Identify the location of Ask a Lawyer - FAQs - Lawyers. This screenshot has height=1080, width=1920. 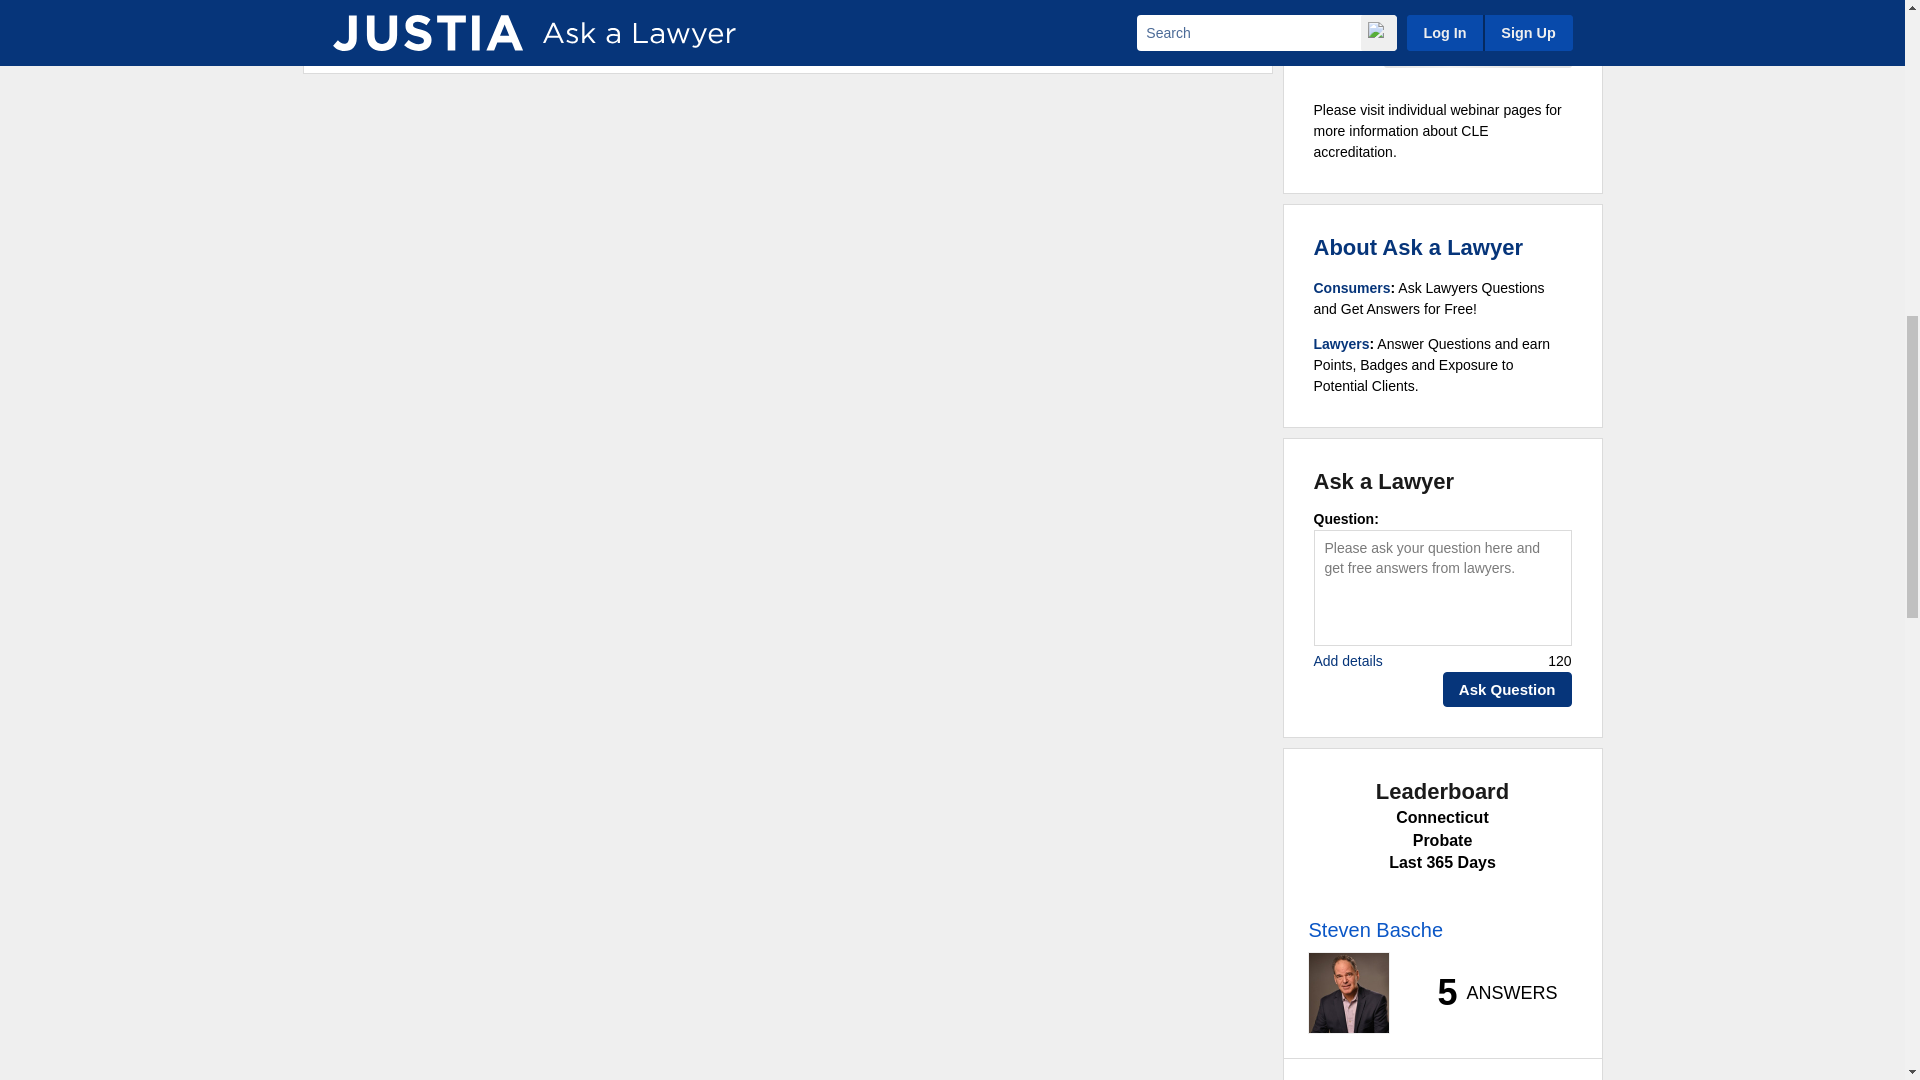
(1342, 344).